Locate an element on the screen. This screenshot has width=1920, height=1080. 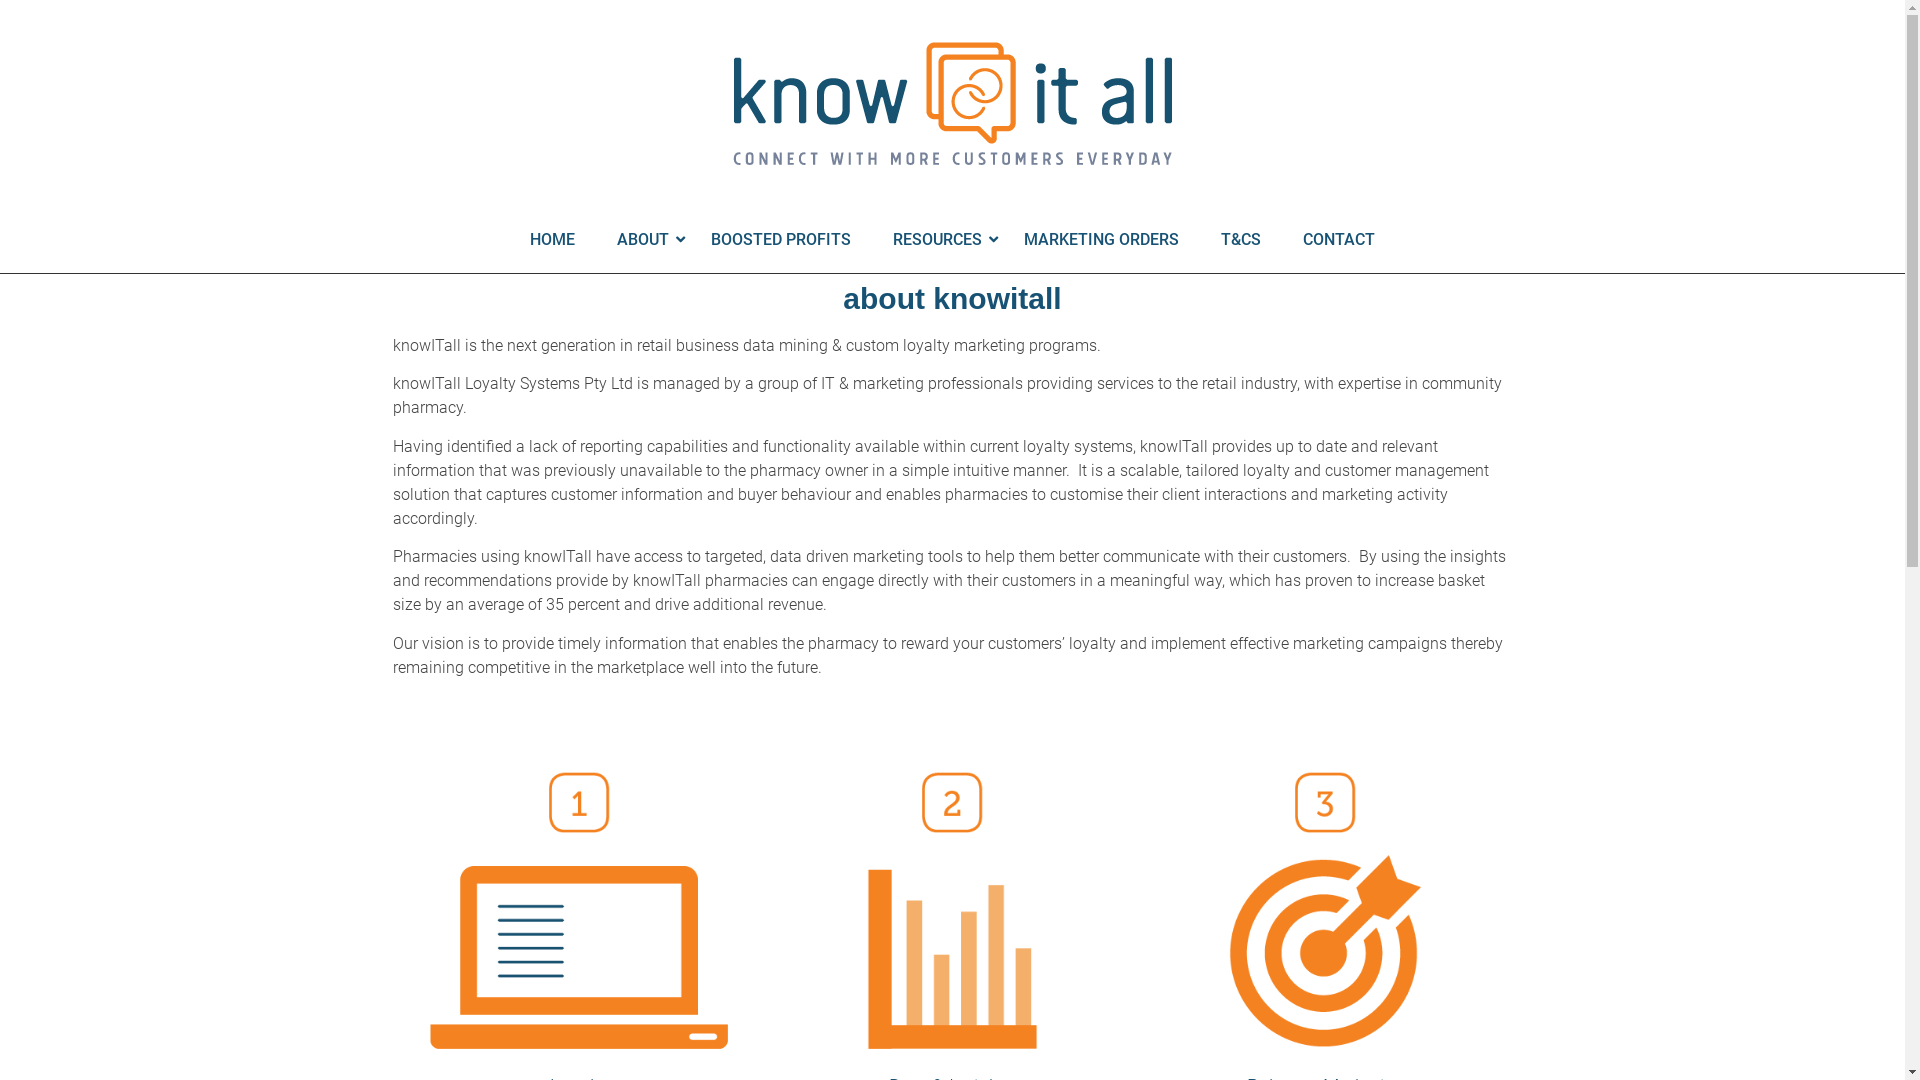
T&CS is located at coordinates (1241, 240).